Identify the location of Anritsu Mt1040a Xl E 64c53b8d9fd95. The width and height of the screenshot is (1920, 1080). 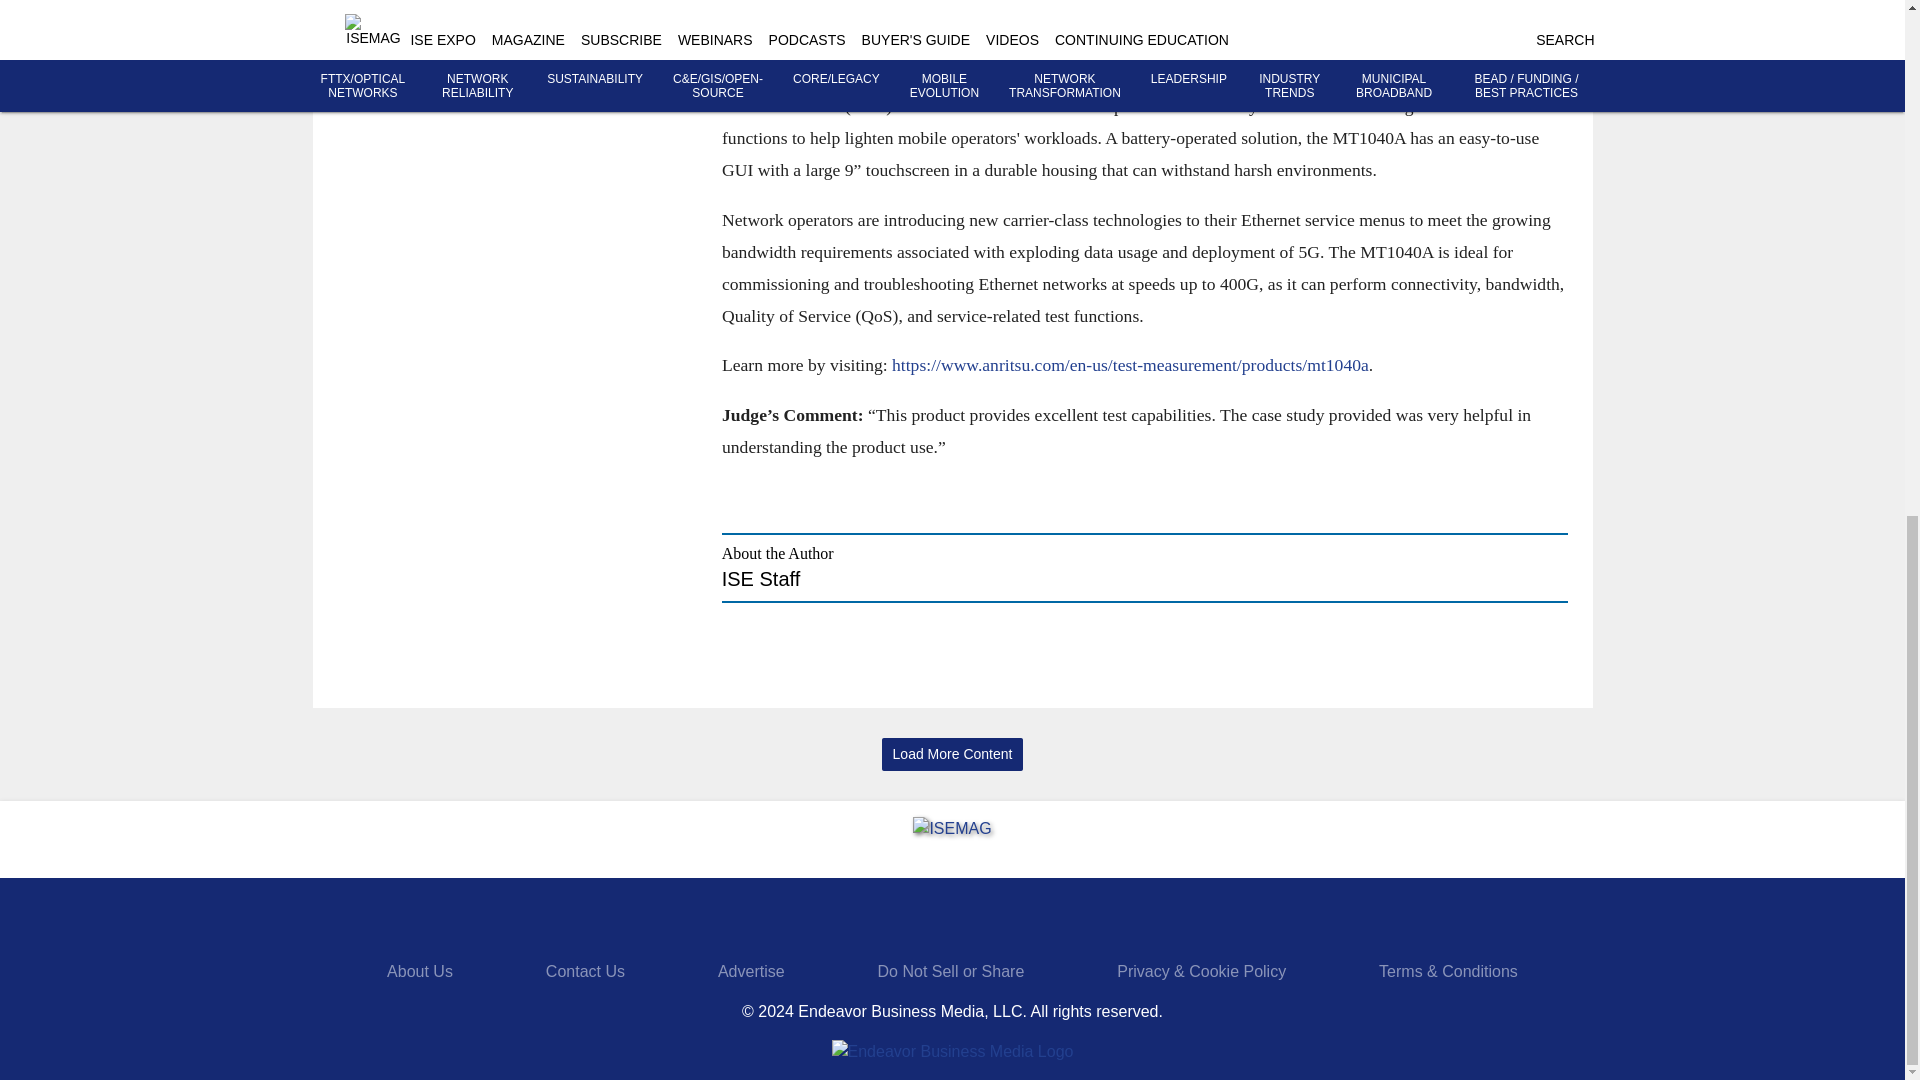
(1397, 42).